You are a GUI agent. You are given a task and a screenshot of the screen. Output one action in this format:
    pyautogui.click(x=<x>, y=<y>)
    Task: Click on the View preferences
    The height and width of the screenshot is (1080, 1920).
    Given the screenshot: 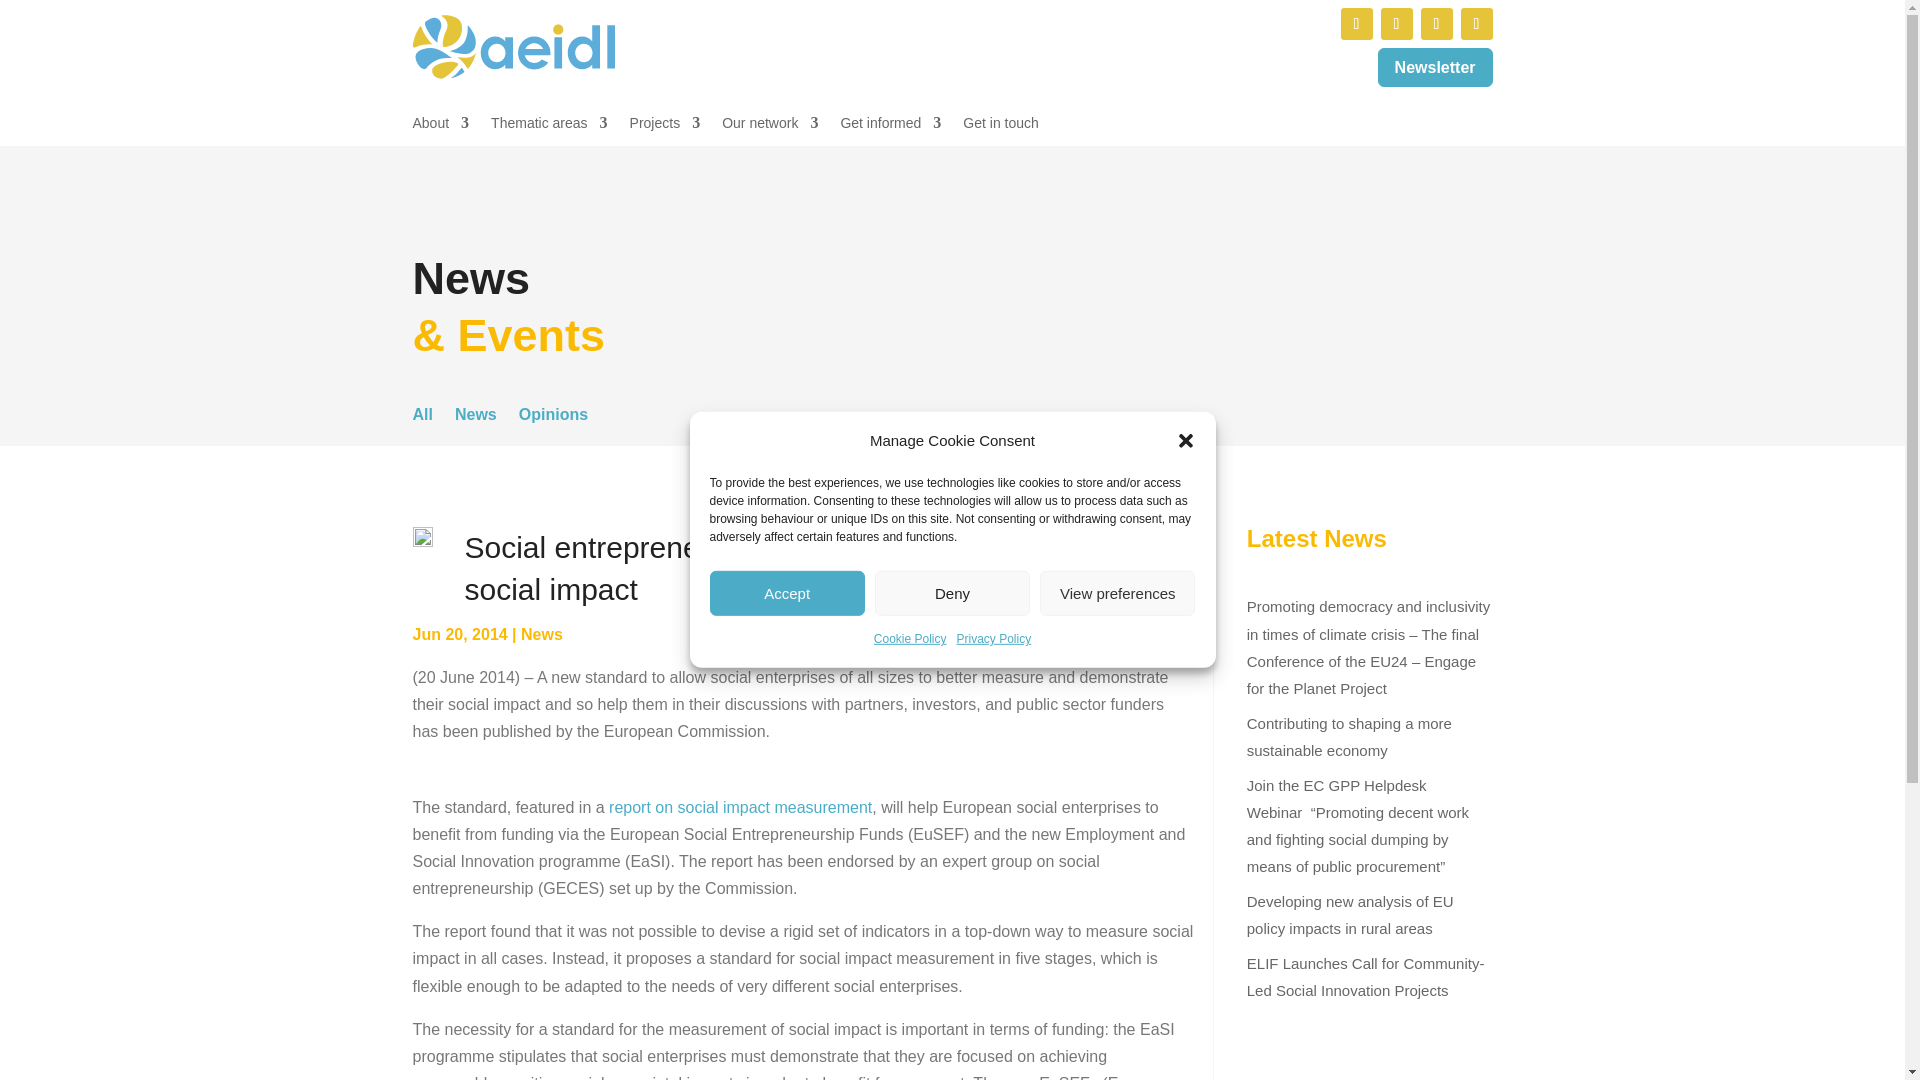 What is the action you would take?
    pyautogui.click(x=1117, y=593)
    